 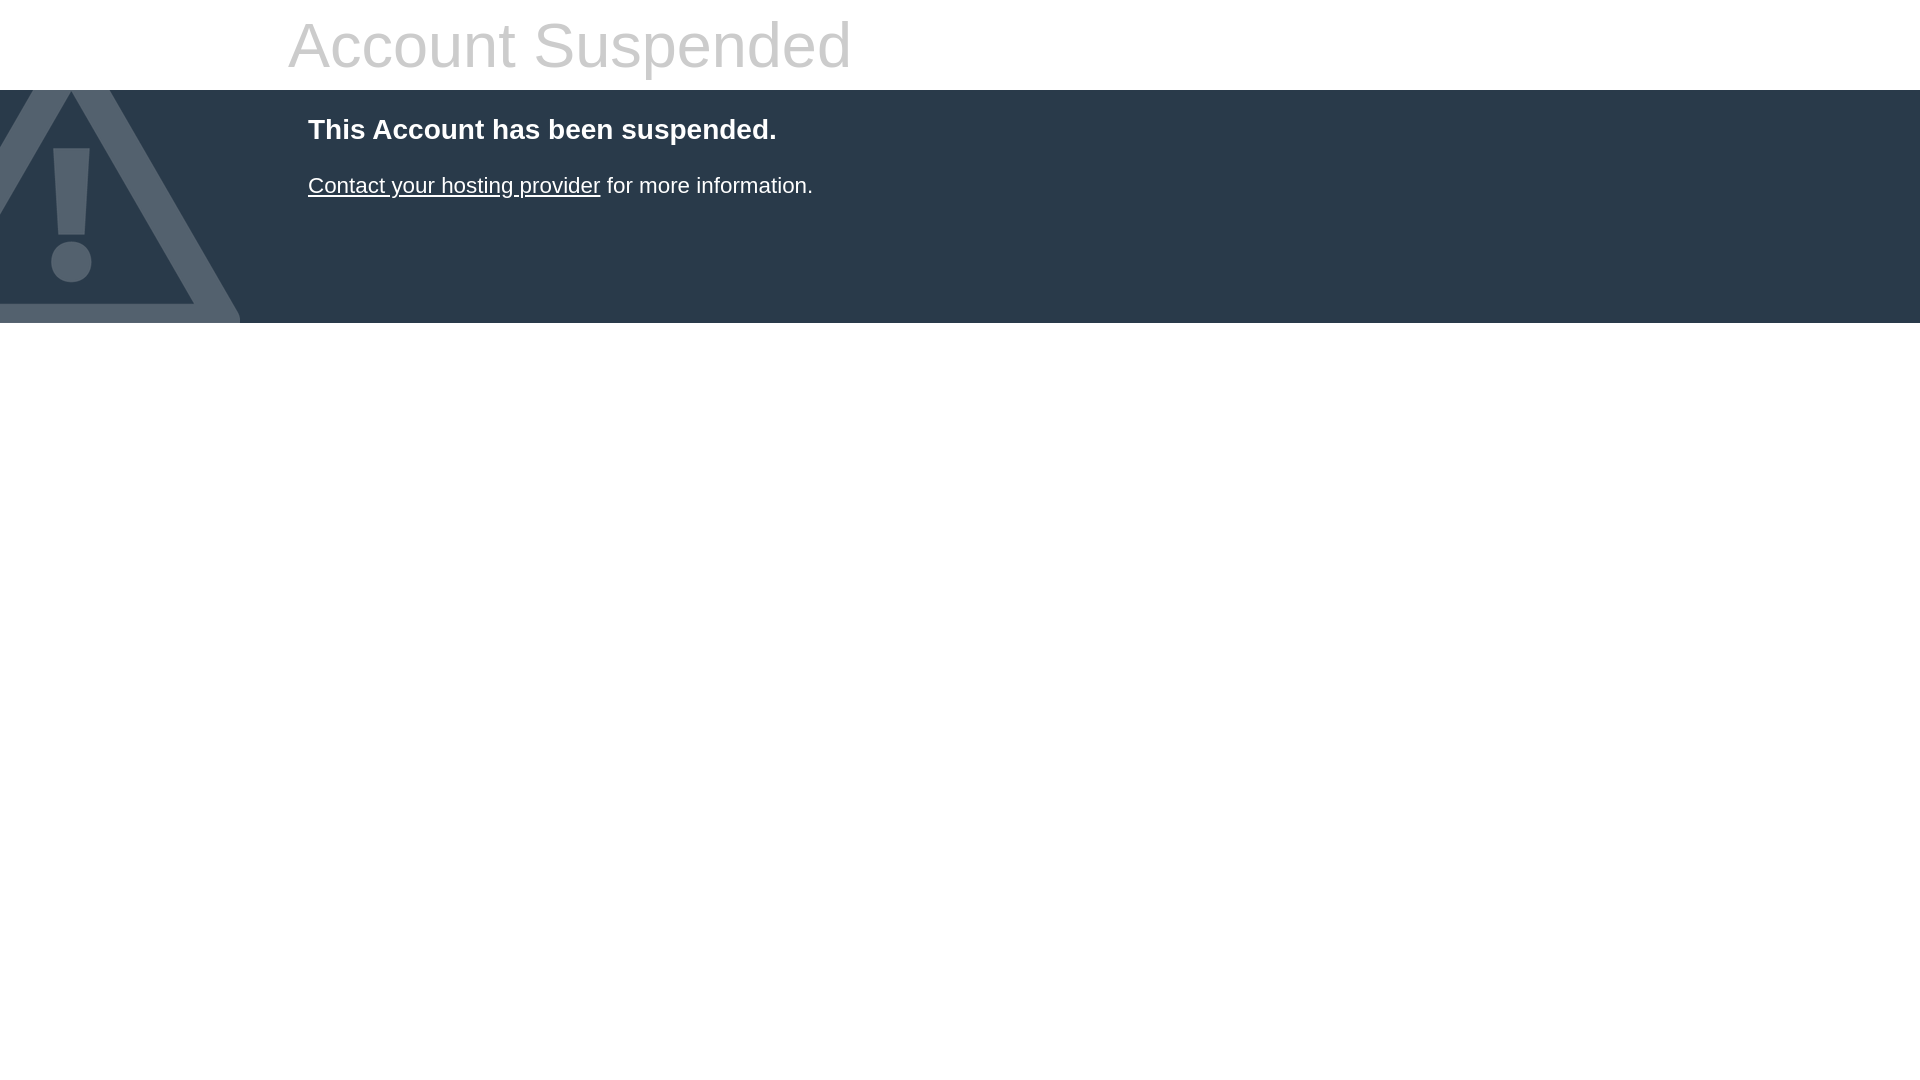 What do you see at coordinates (454, 186) in the screenshot?
I see `Contact your hosting provider` at bounding box center [454, 186].